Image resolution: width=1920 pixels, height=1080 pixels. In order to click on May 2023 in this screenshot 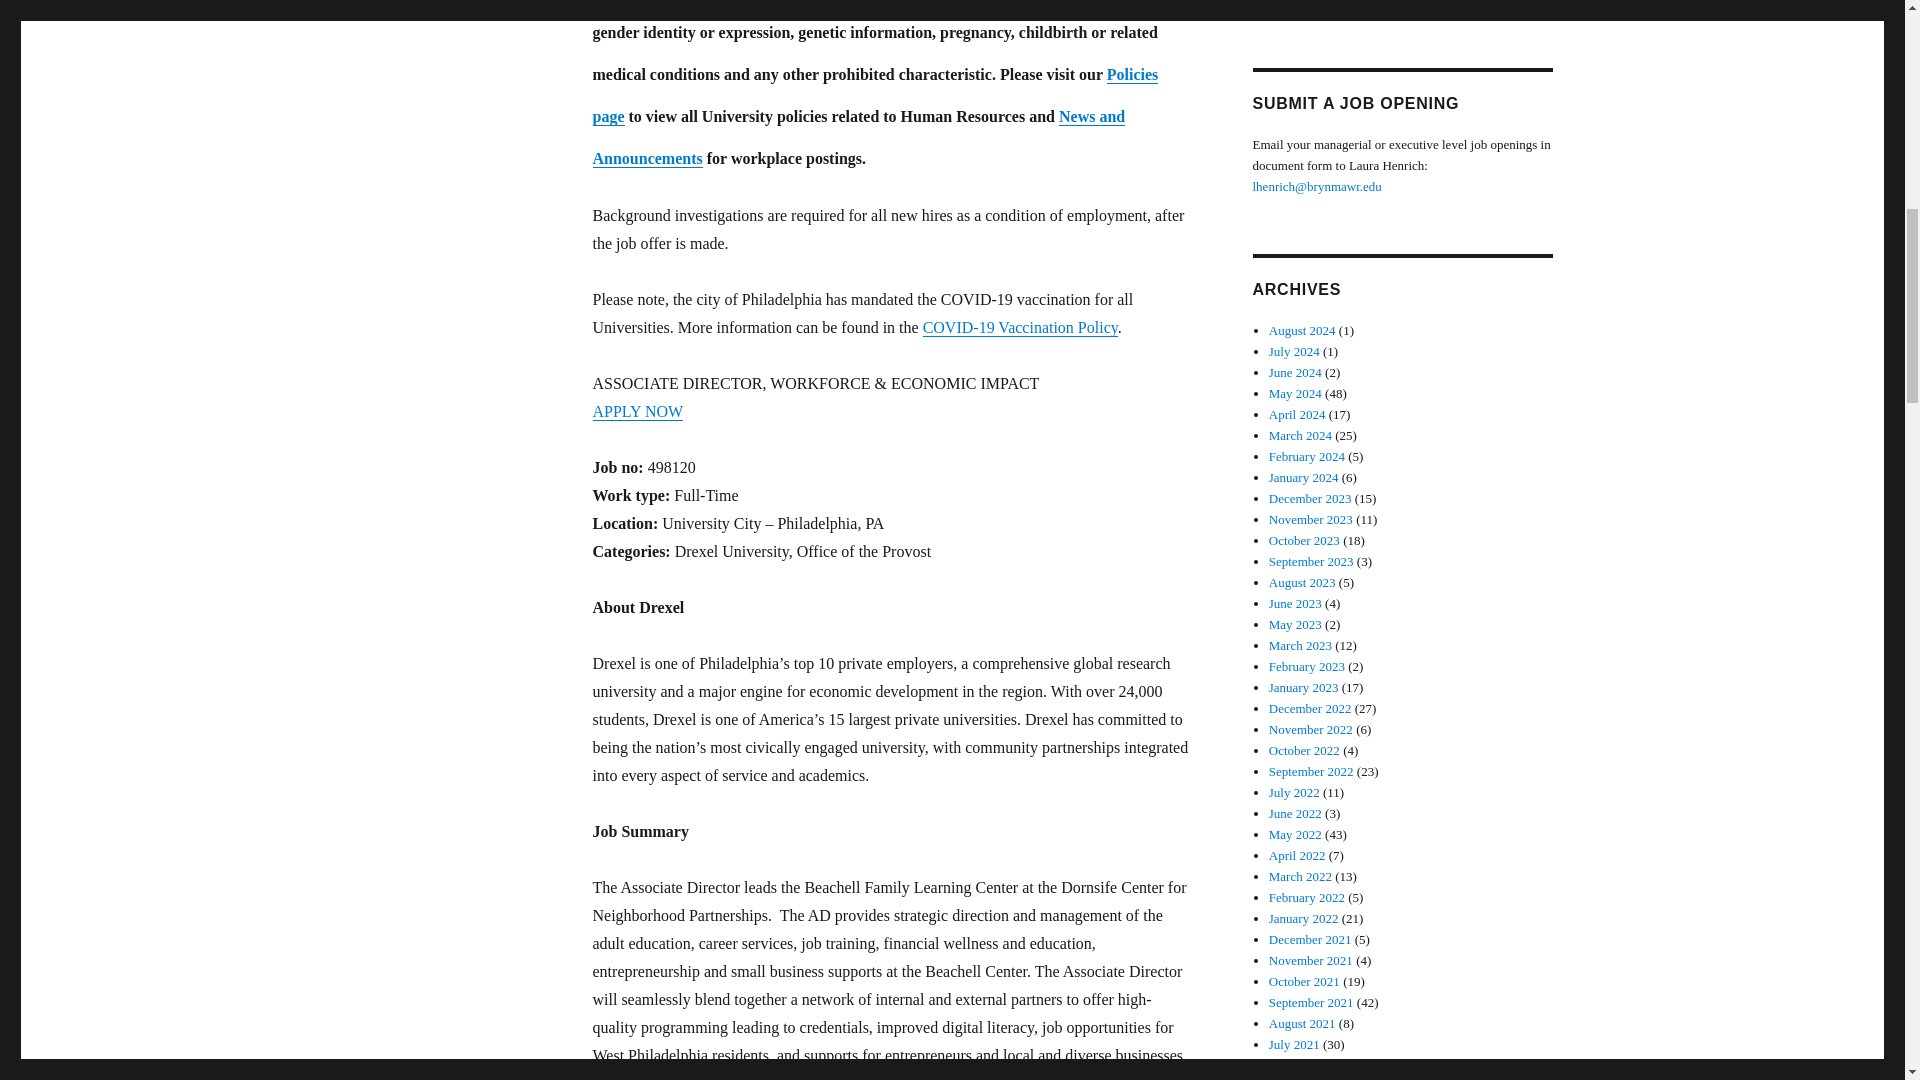, I will do `click(1296, 624)`.